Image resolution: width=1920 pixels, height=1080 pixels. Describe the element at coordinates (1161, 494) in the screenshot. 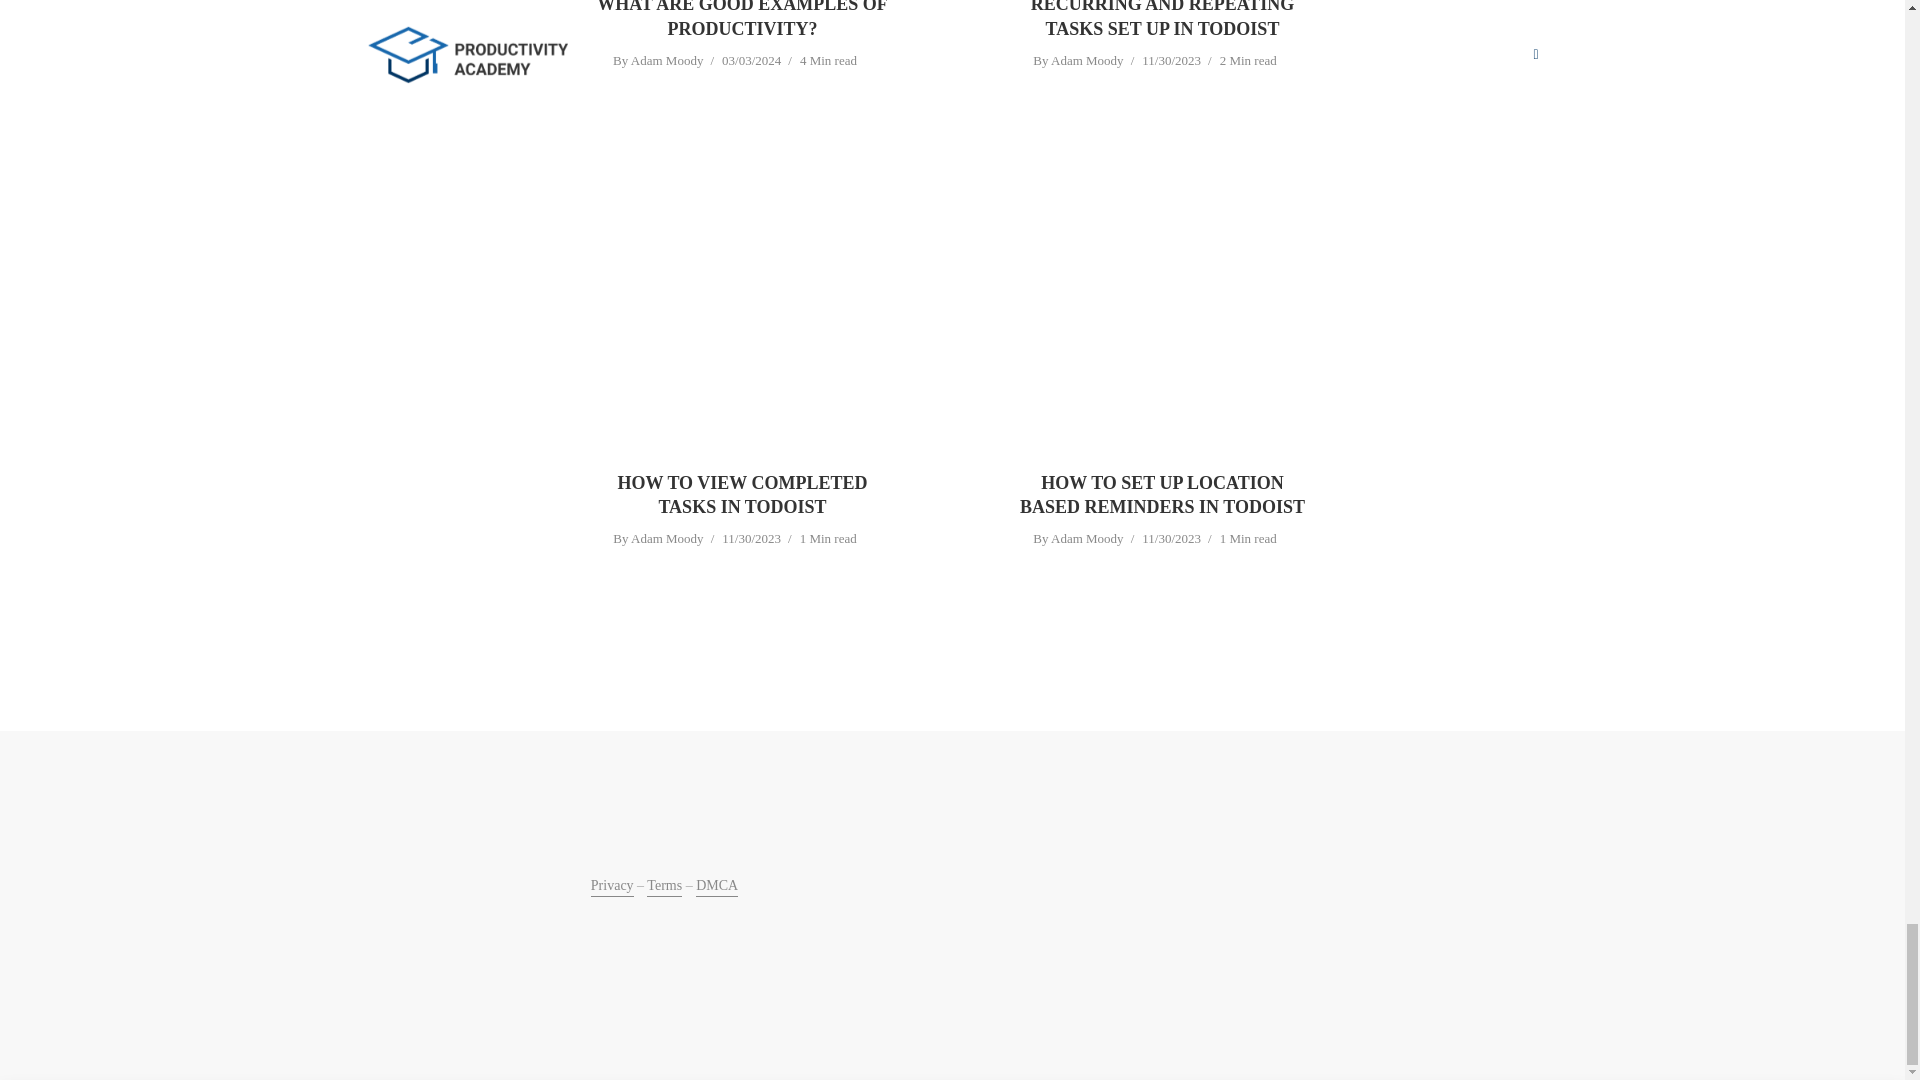

I see `HOW TO SET UP LOCATION BASED REMINDERS IN TODOIST` at that location.